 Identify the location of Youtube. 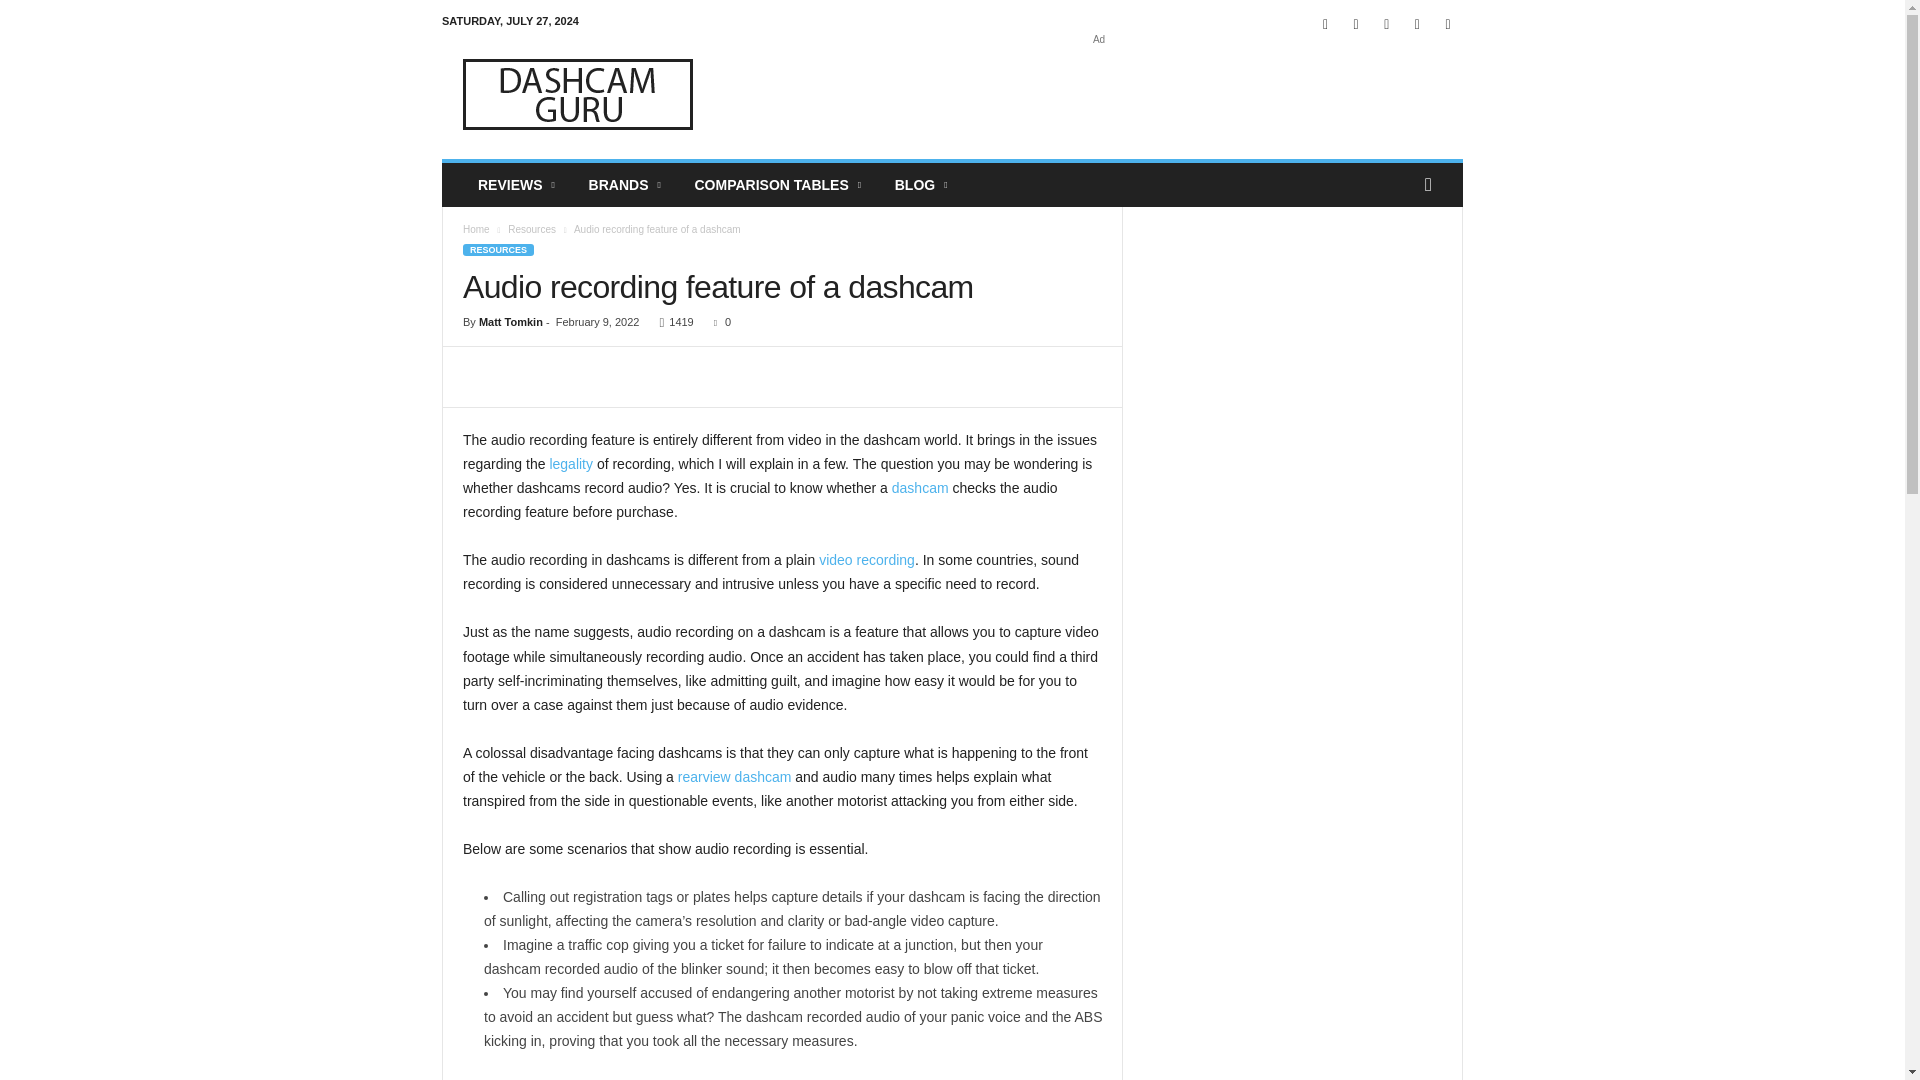
(1448, 24).